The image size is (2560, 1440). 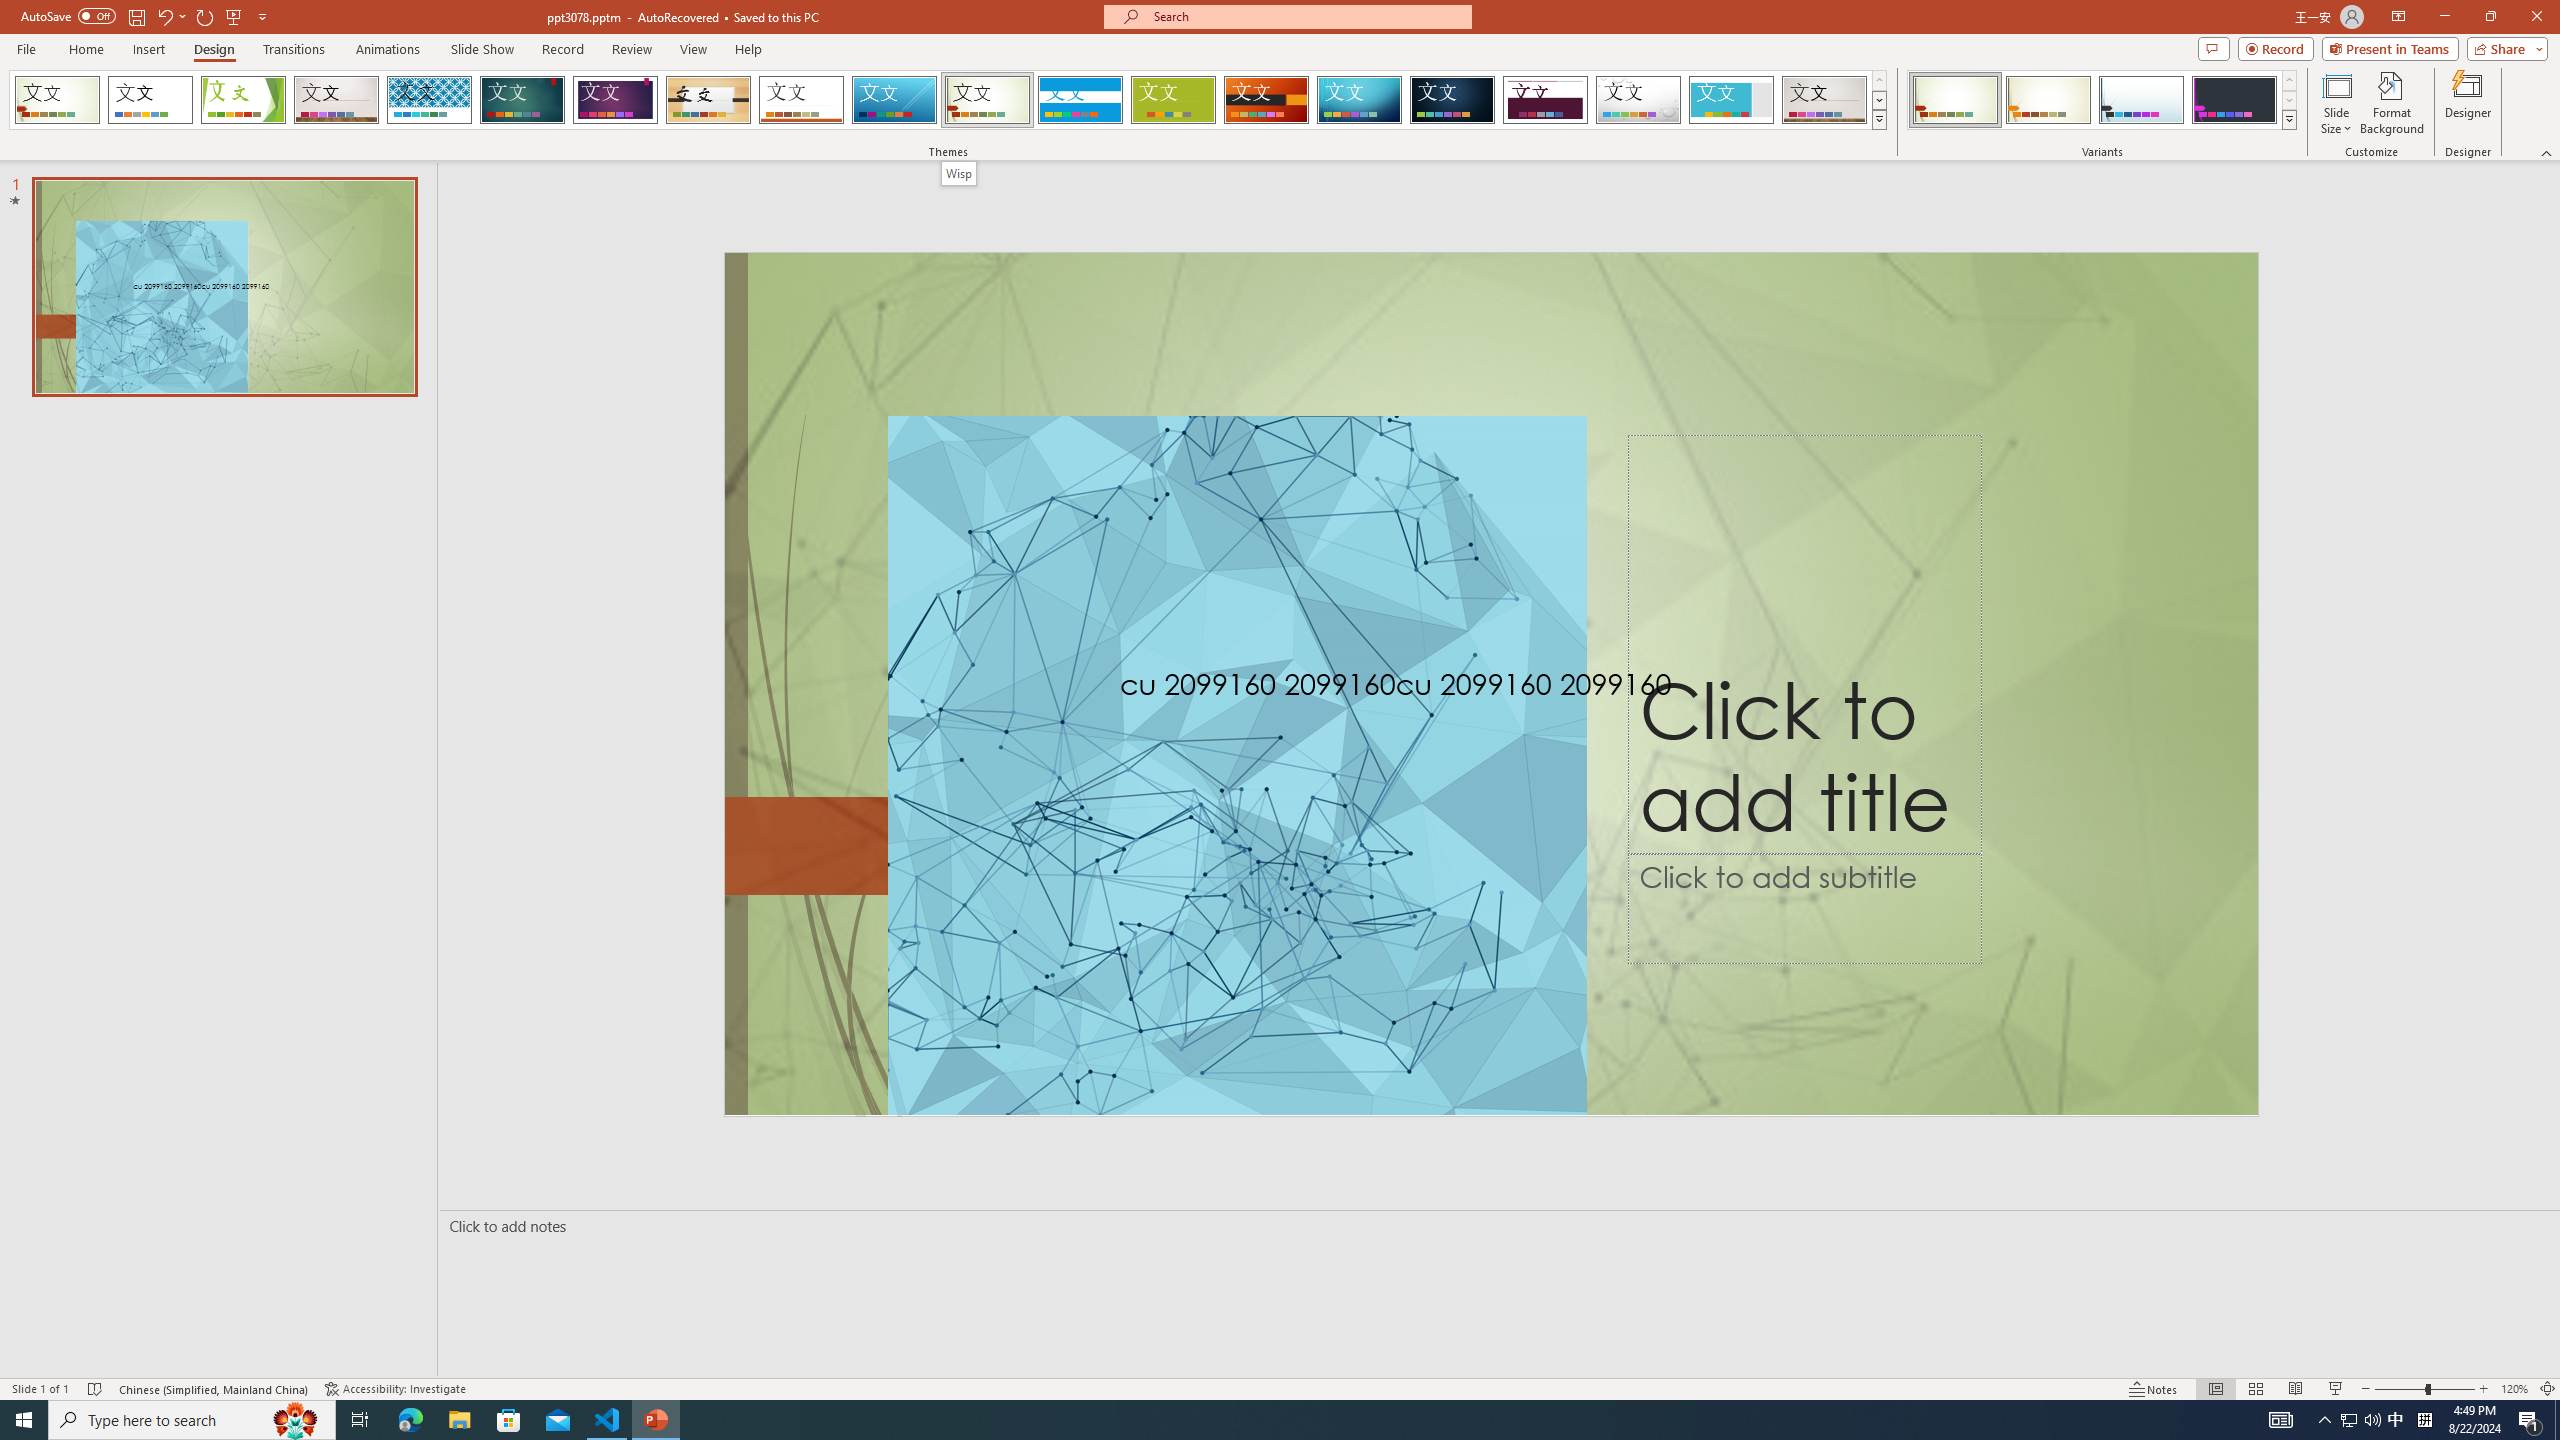 What do you see at coordinates (1546, 100) in the screenshot?
I see `Dividend Loading Preview...` at bounding box center [1546, 100].